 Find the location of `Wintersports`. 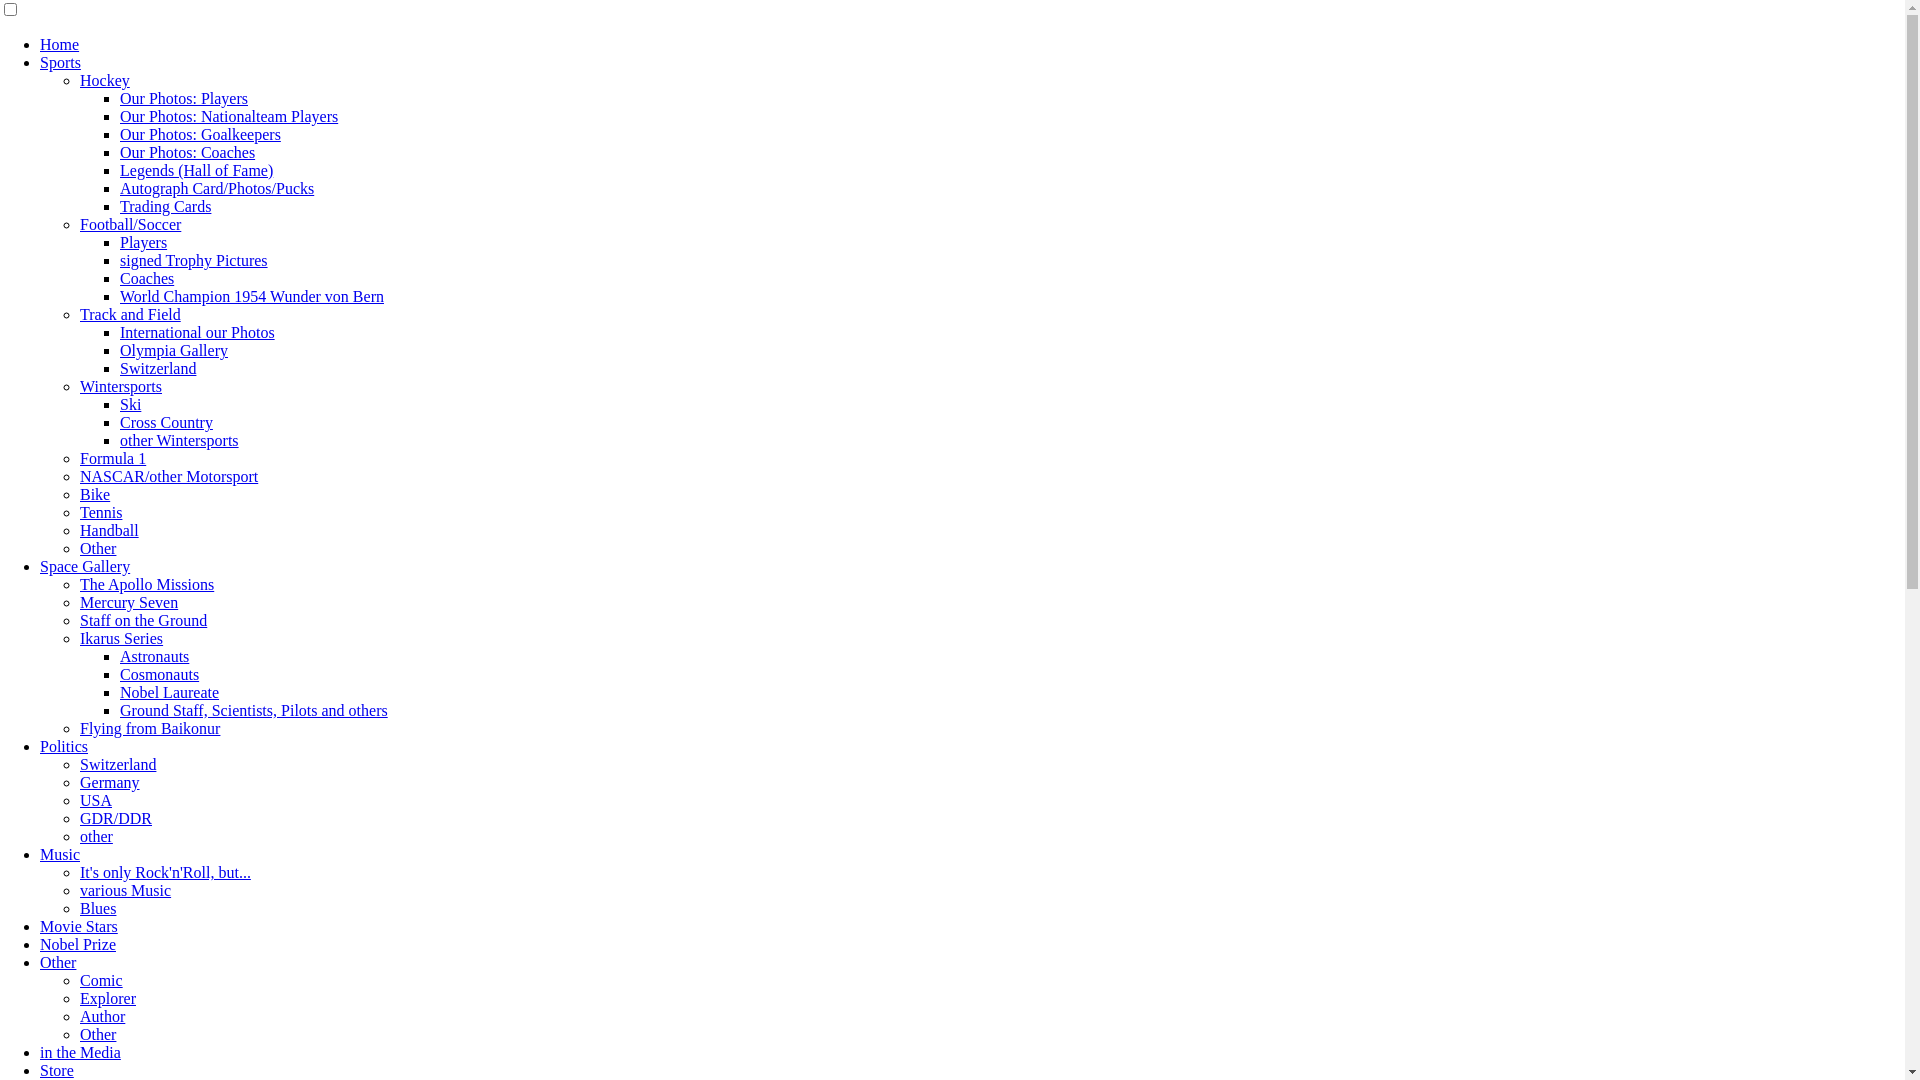

Wintersports is located at coordinates (121, 386).